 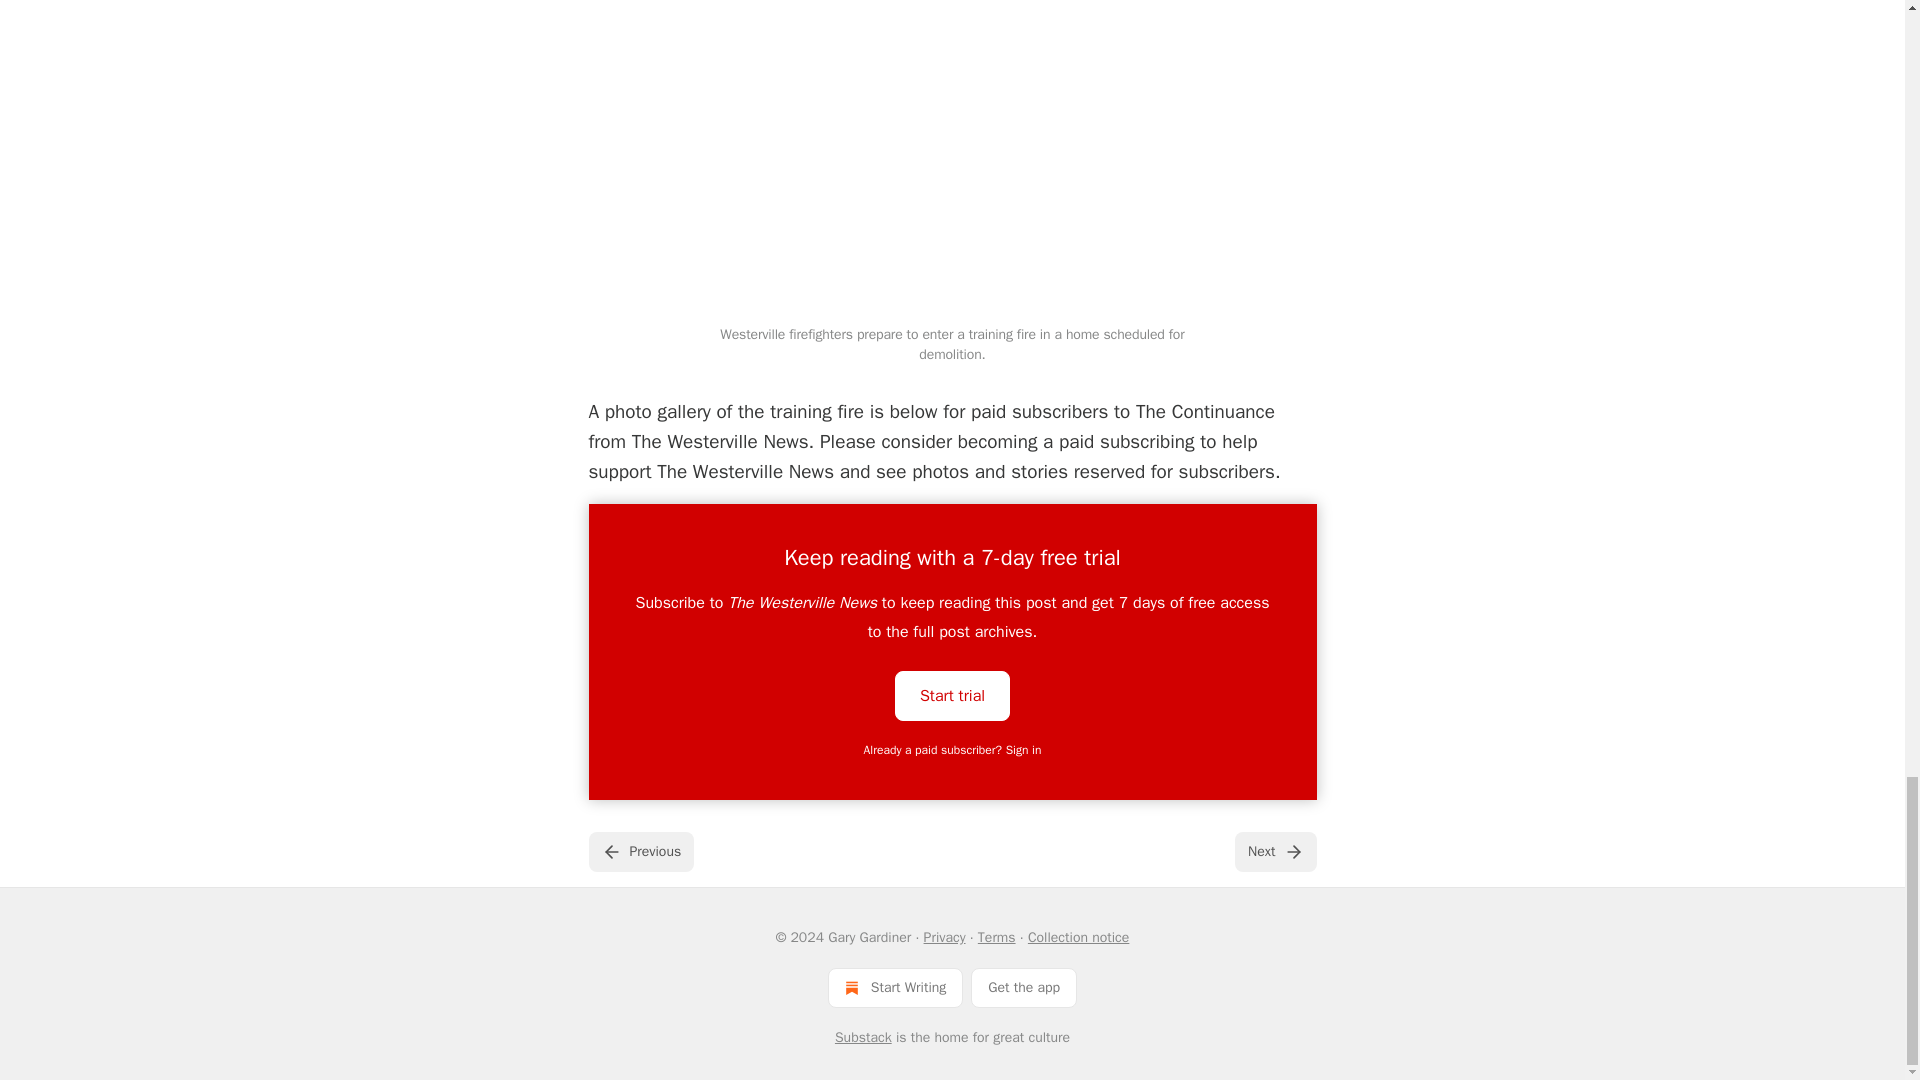 What do you see at coordinates (996, 937) in the screenshot?
I see `Terms` at bounding box center [996, 937].